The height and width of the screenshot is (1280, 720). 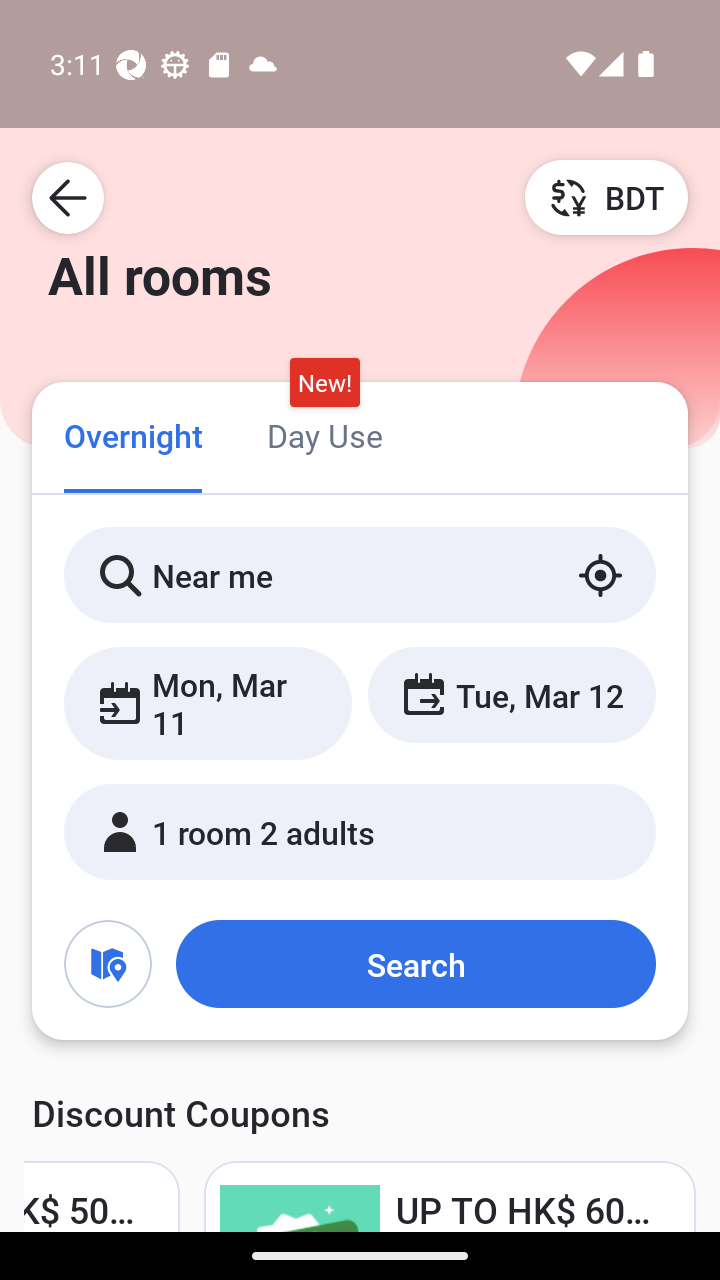 I want to click on New!, so click(x=324, y=383).